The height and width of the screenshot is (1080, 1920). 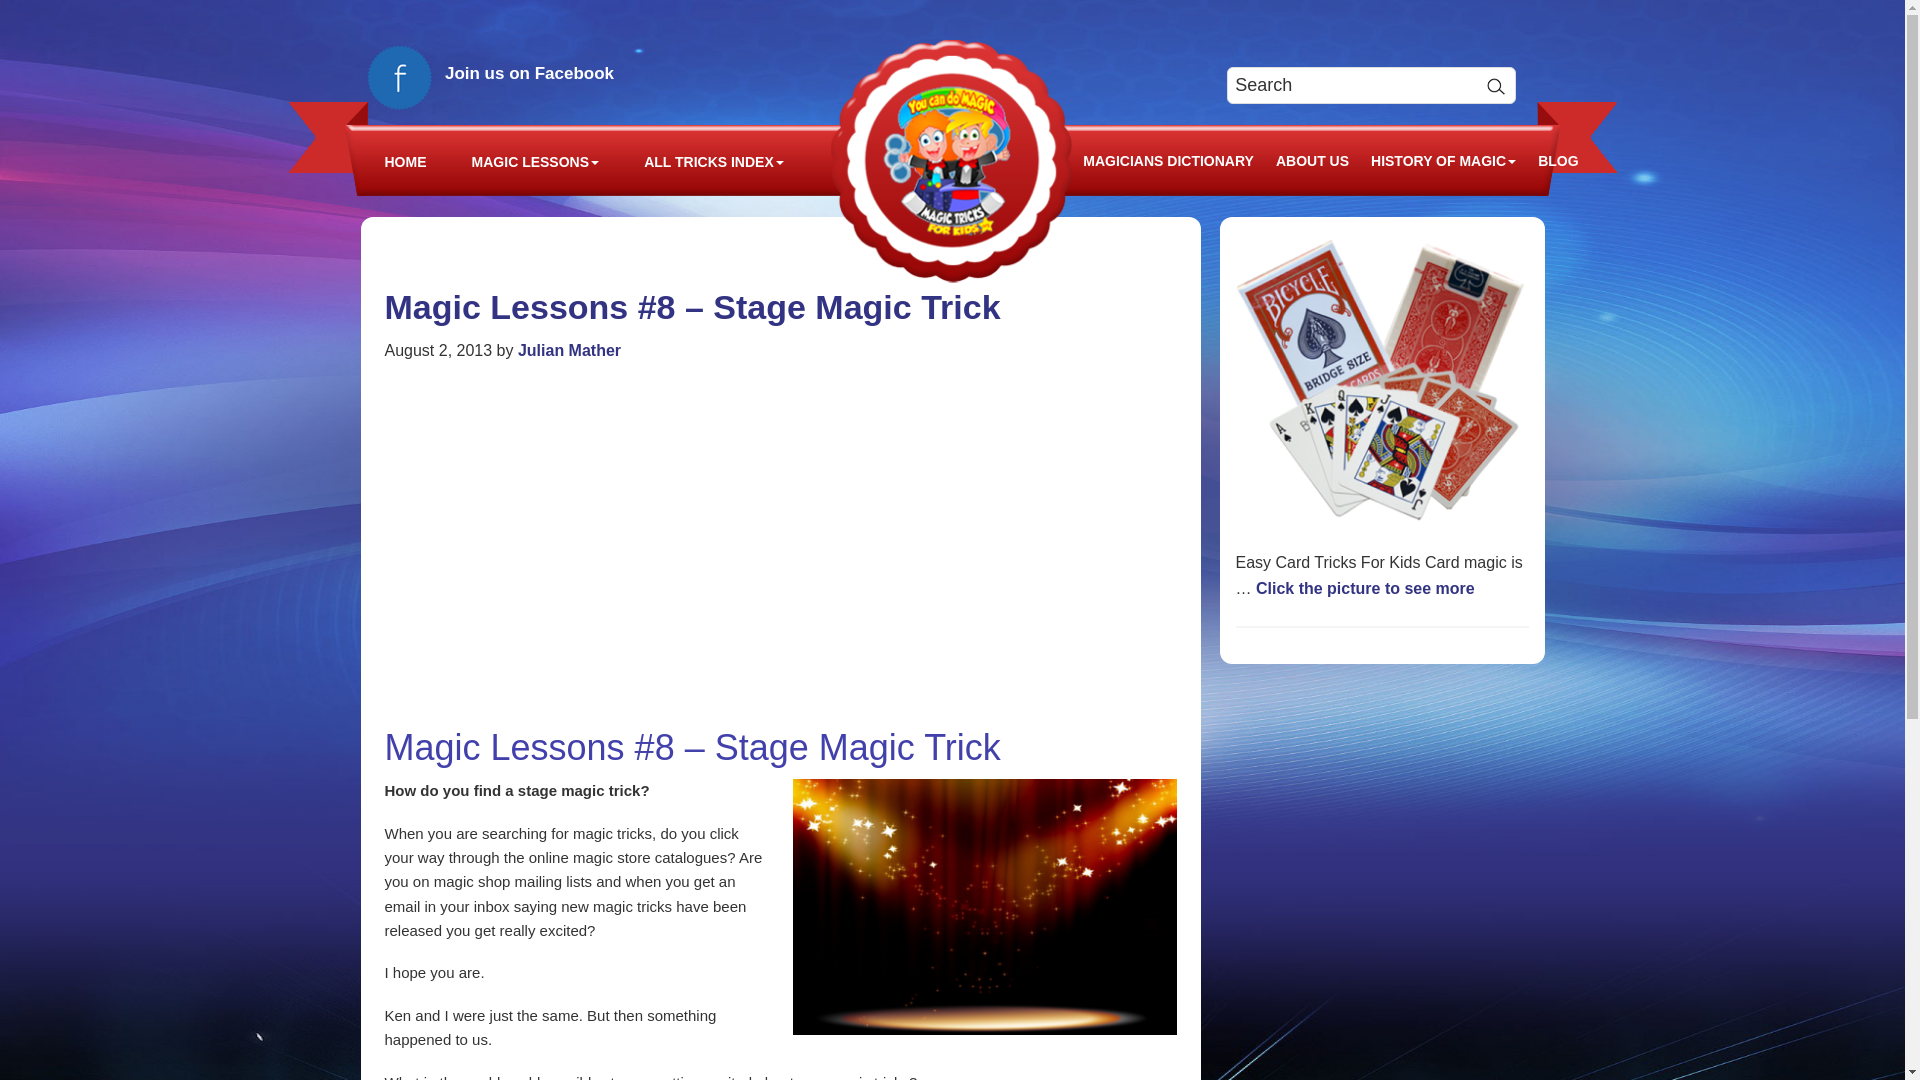 What do you see at coordinates (952, 160) in the screenshot?
I see `Magic Tricks For Kids` at bounding box center [952, 160].